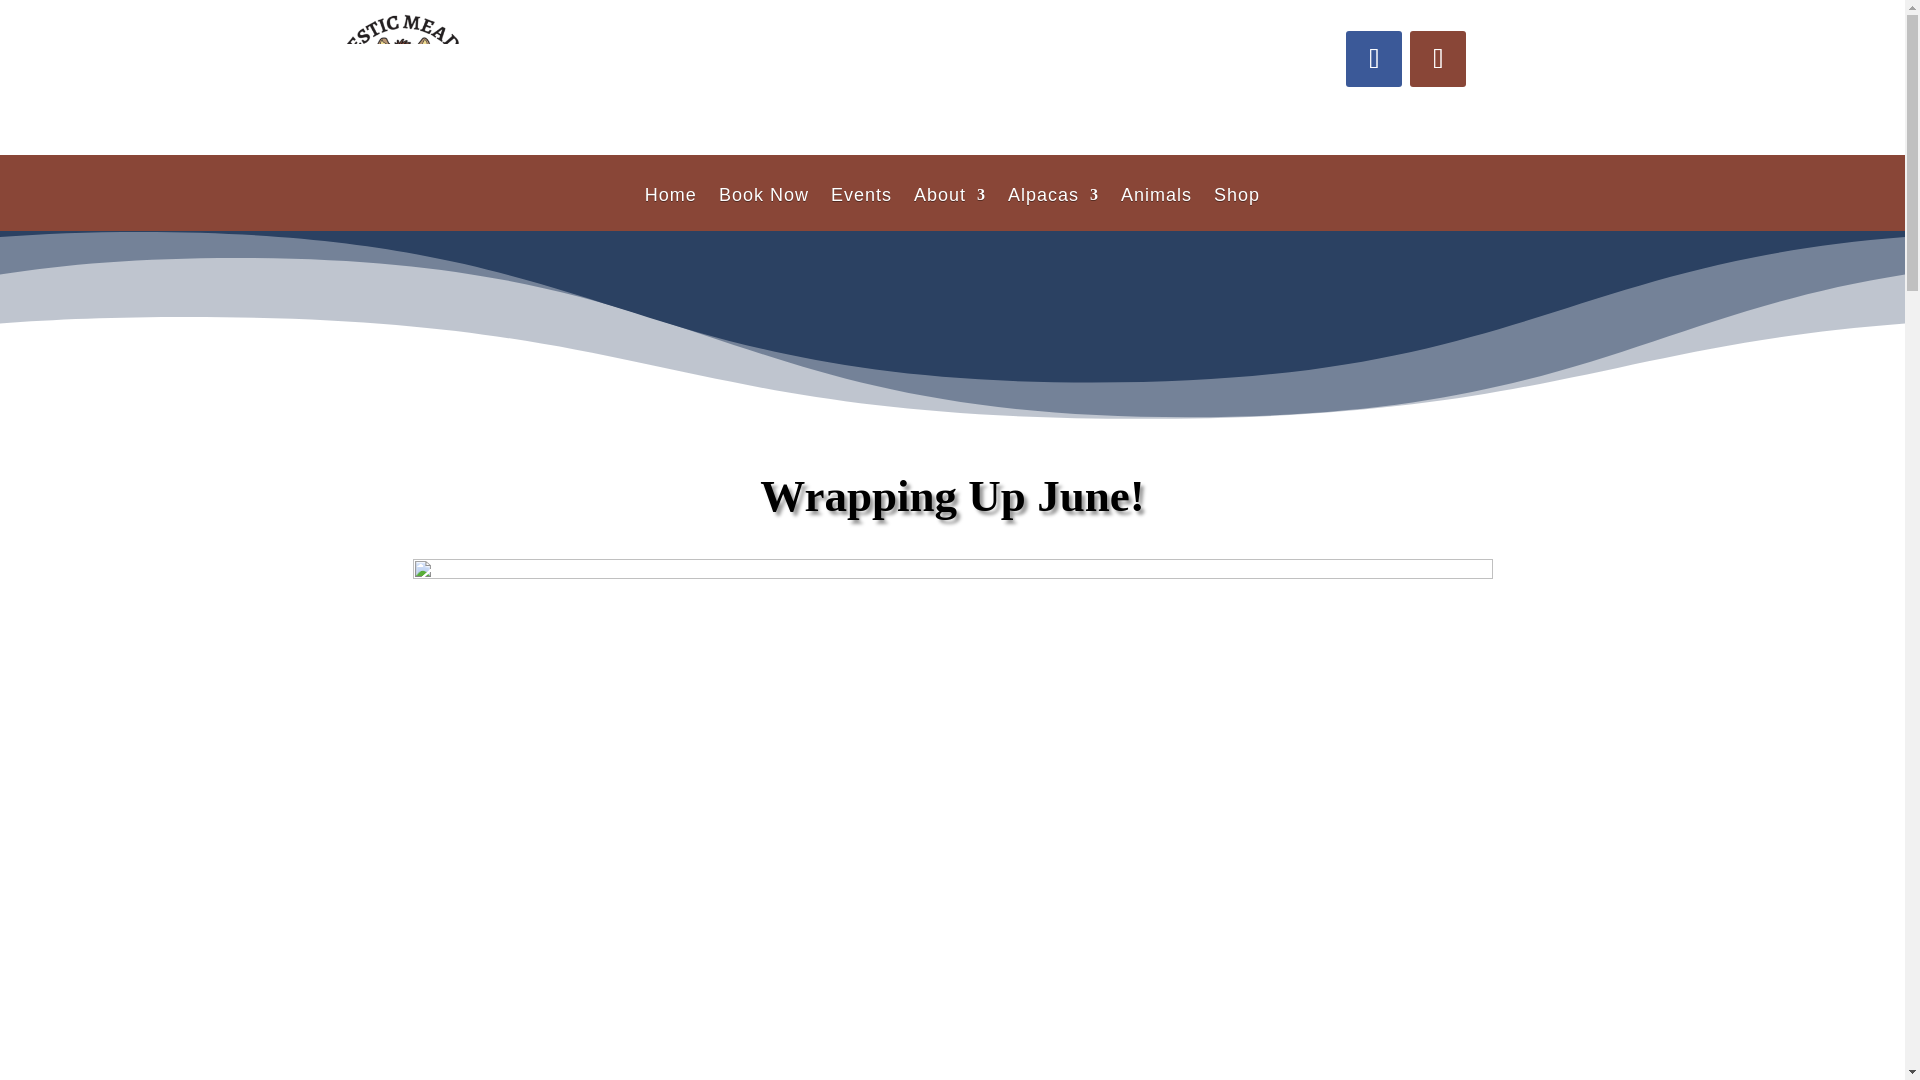 The image size is (1920, 1080). Describe the element at coordinates (1053, 209) in the screenshot. I see `Alpacas` at that location.